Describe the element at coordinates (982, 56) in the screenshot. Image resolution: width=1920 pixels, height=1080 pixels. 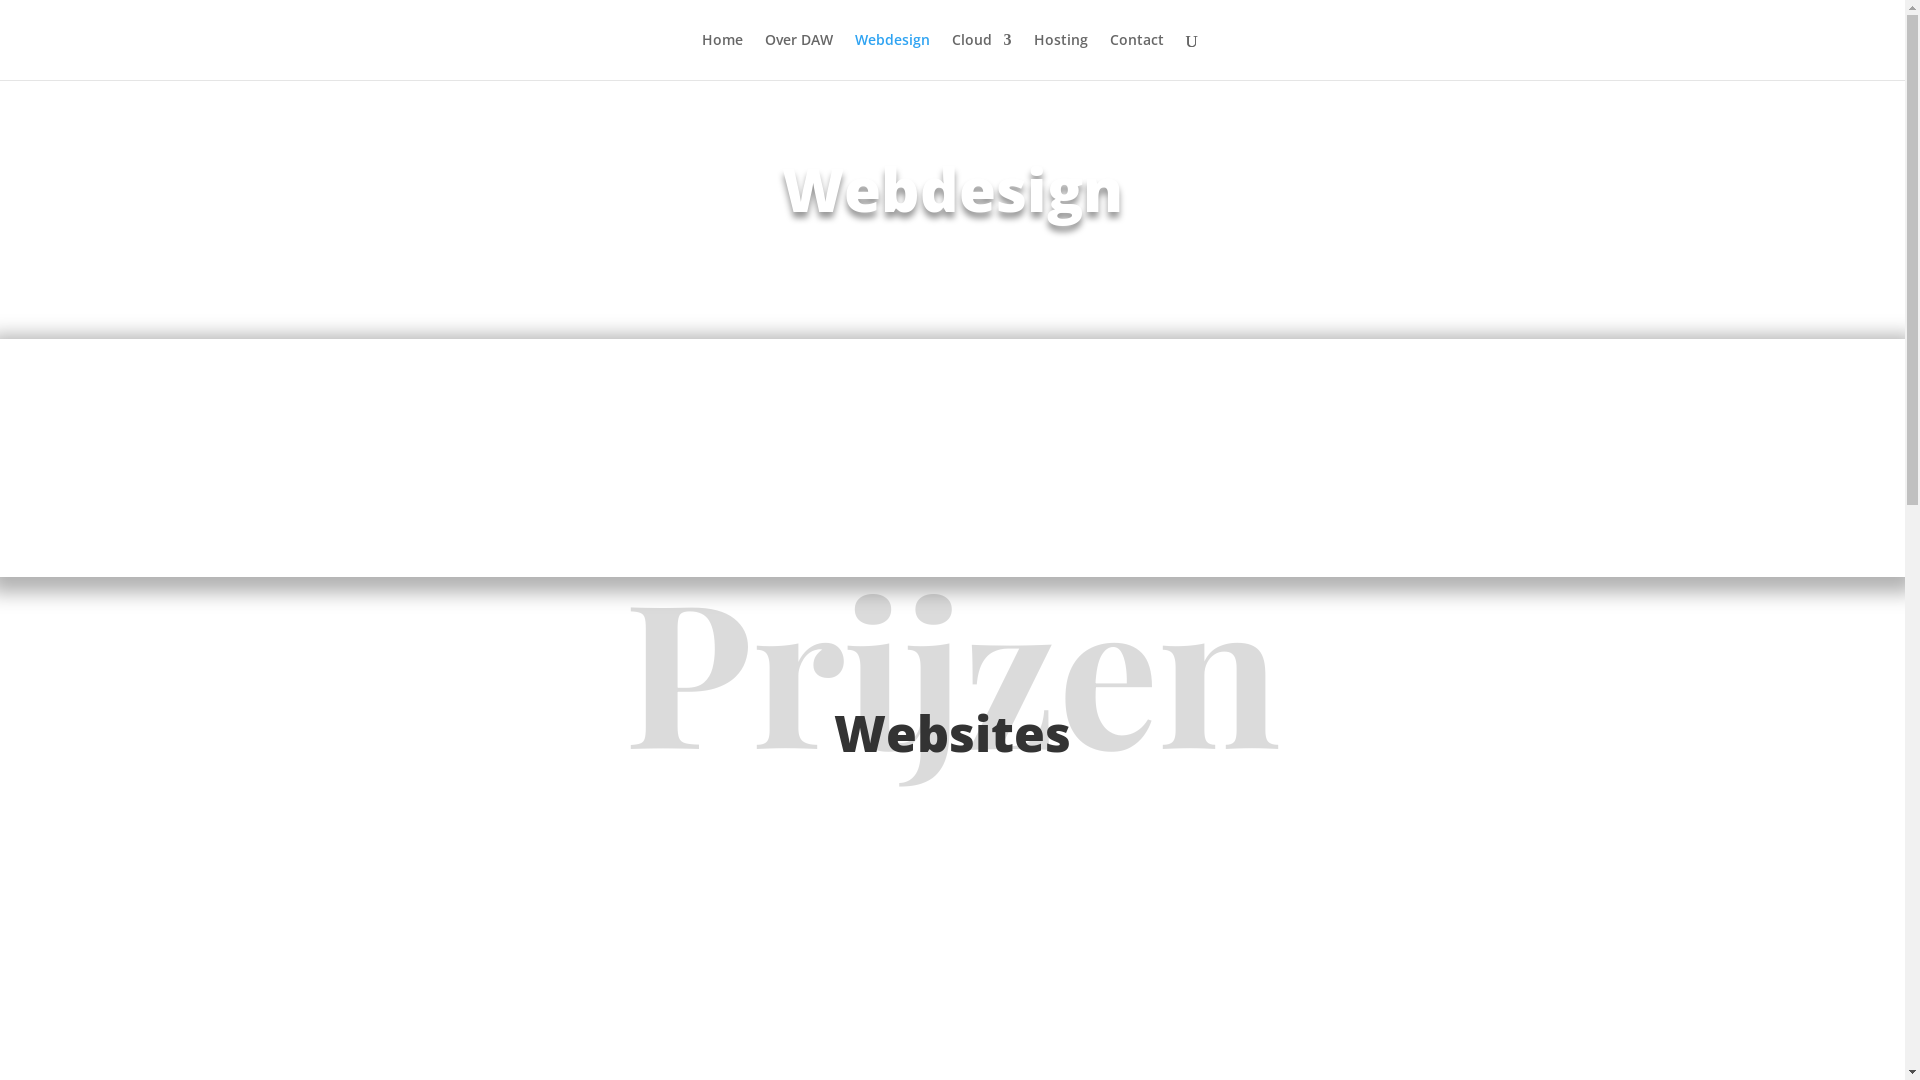
I see `Cloud` at that location.